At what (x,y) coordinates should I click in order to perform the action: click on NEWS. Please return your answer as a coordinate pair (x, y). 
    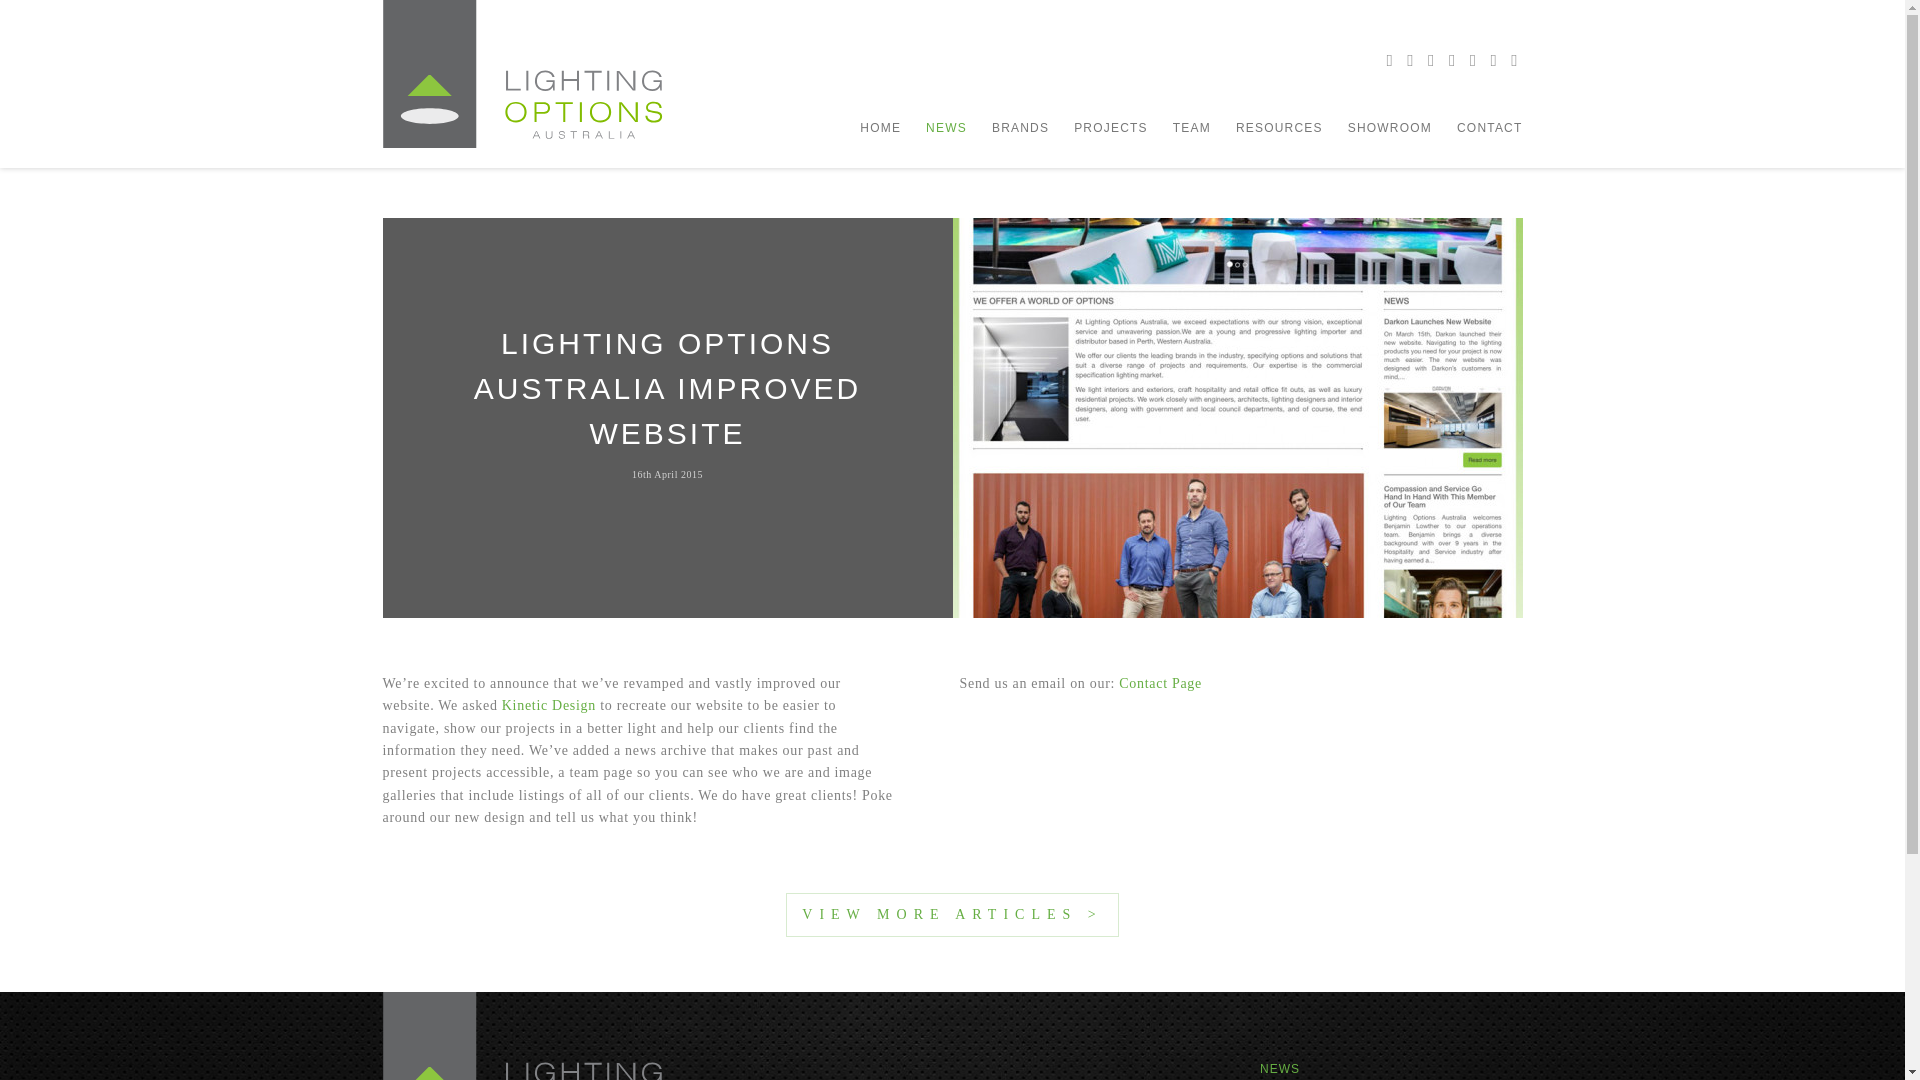
    Looking at the image, I should click on (1279, 1068).